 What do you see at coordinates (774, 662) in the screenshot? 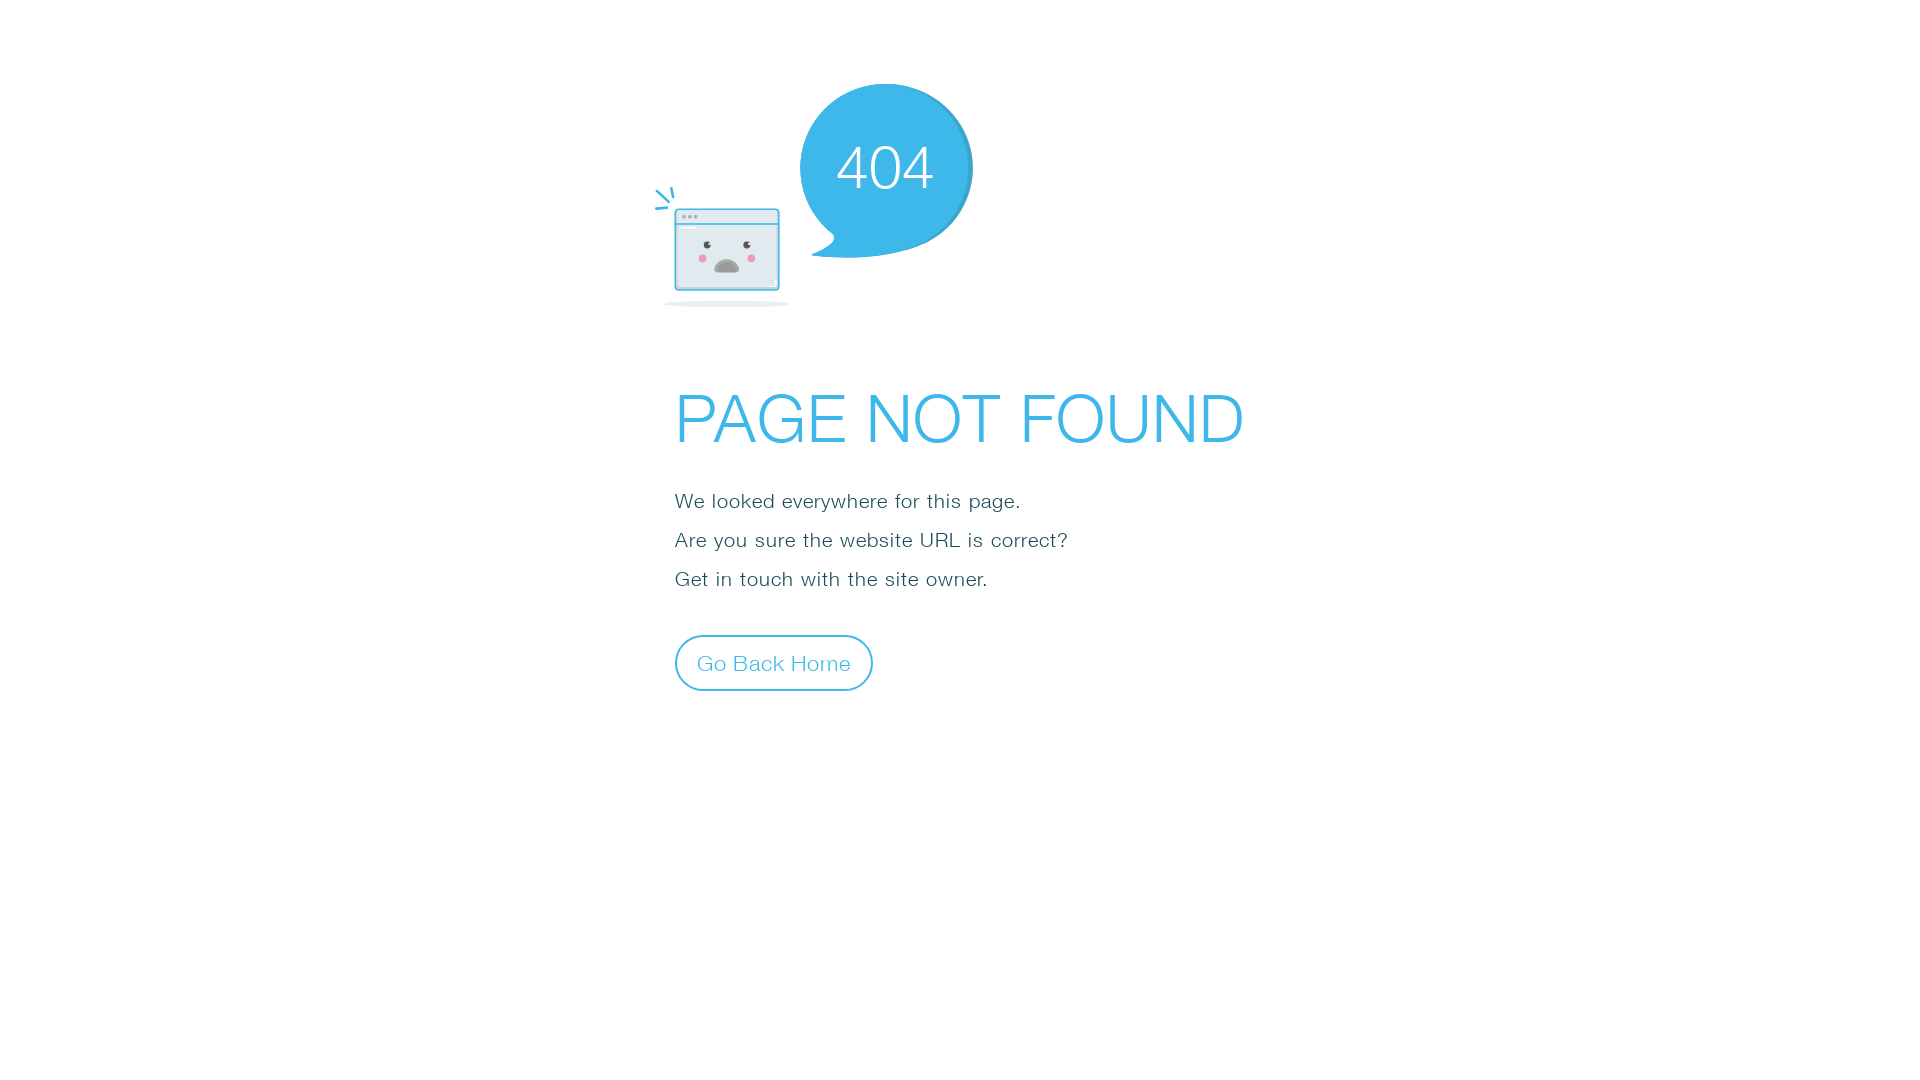
I see `Go Back Home` at bounding box center [774, 662].